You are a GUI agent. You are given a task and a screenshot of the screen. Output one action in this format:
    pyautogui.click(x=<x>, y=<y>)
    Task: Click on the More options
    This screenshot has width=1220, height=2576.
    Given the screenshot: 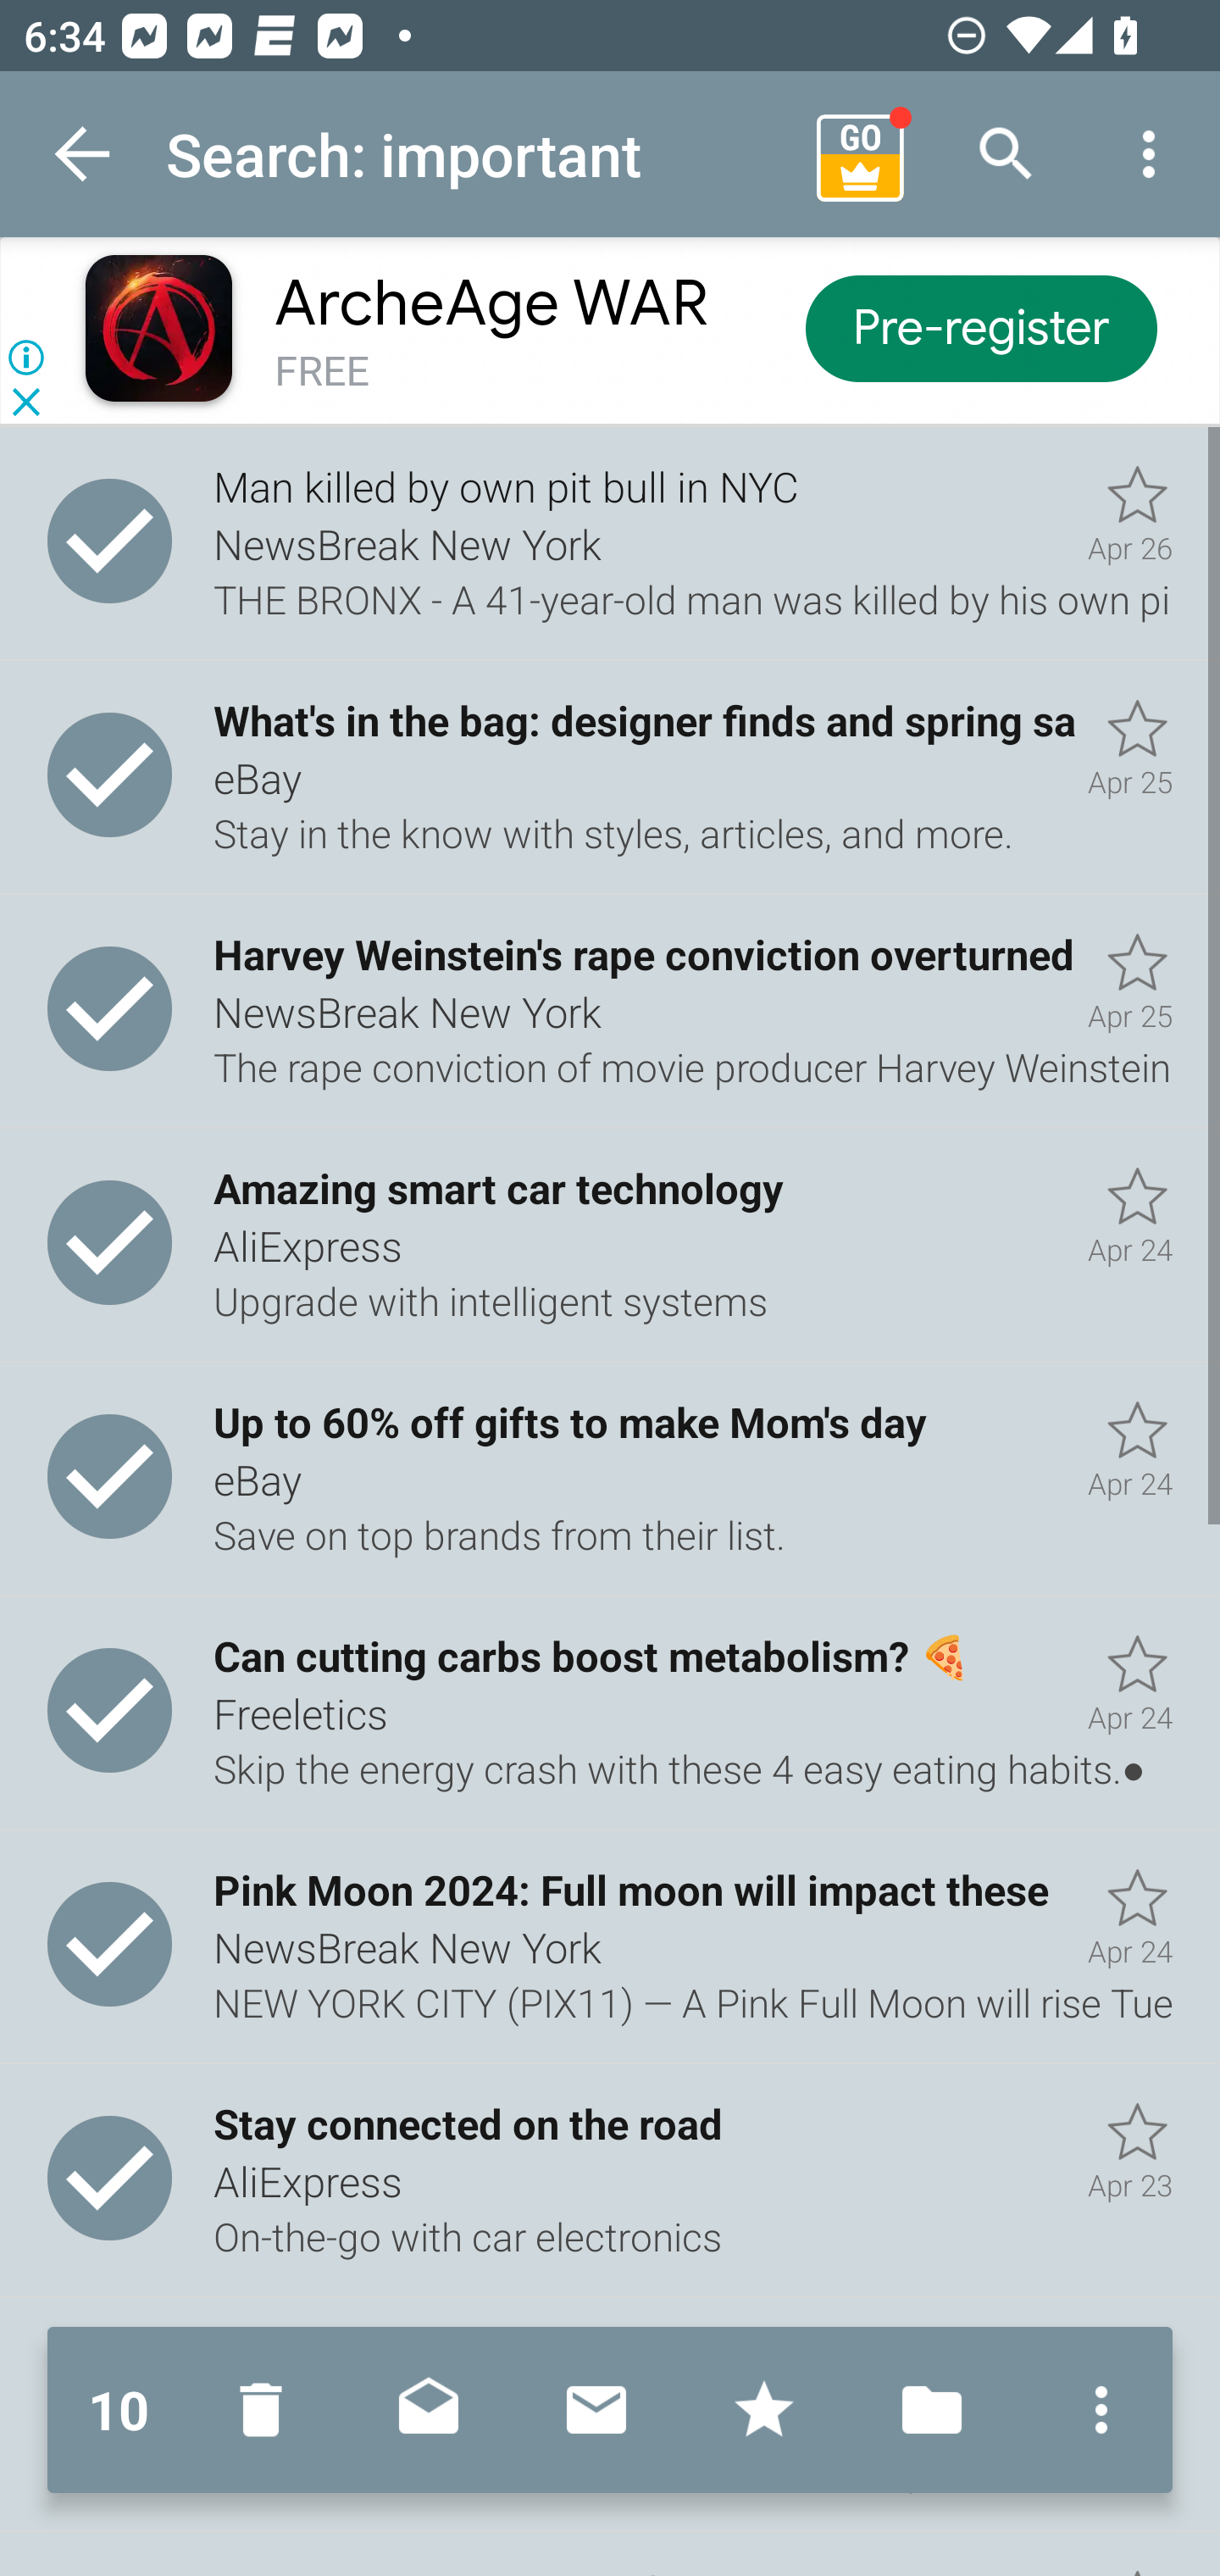 What is the action you would take?
    pyautogui.click(x=1094, y=2410)
    